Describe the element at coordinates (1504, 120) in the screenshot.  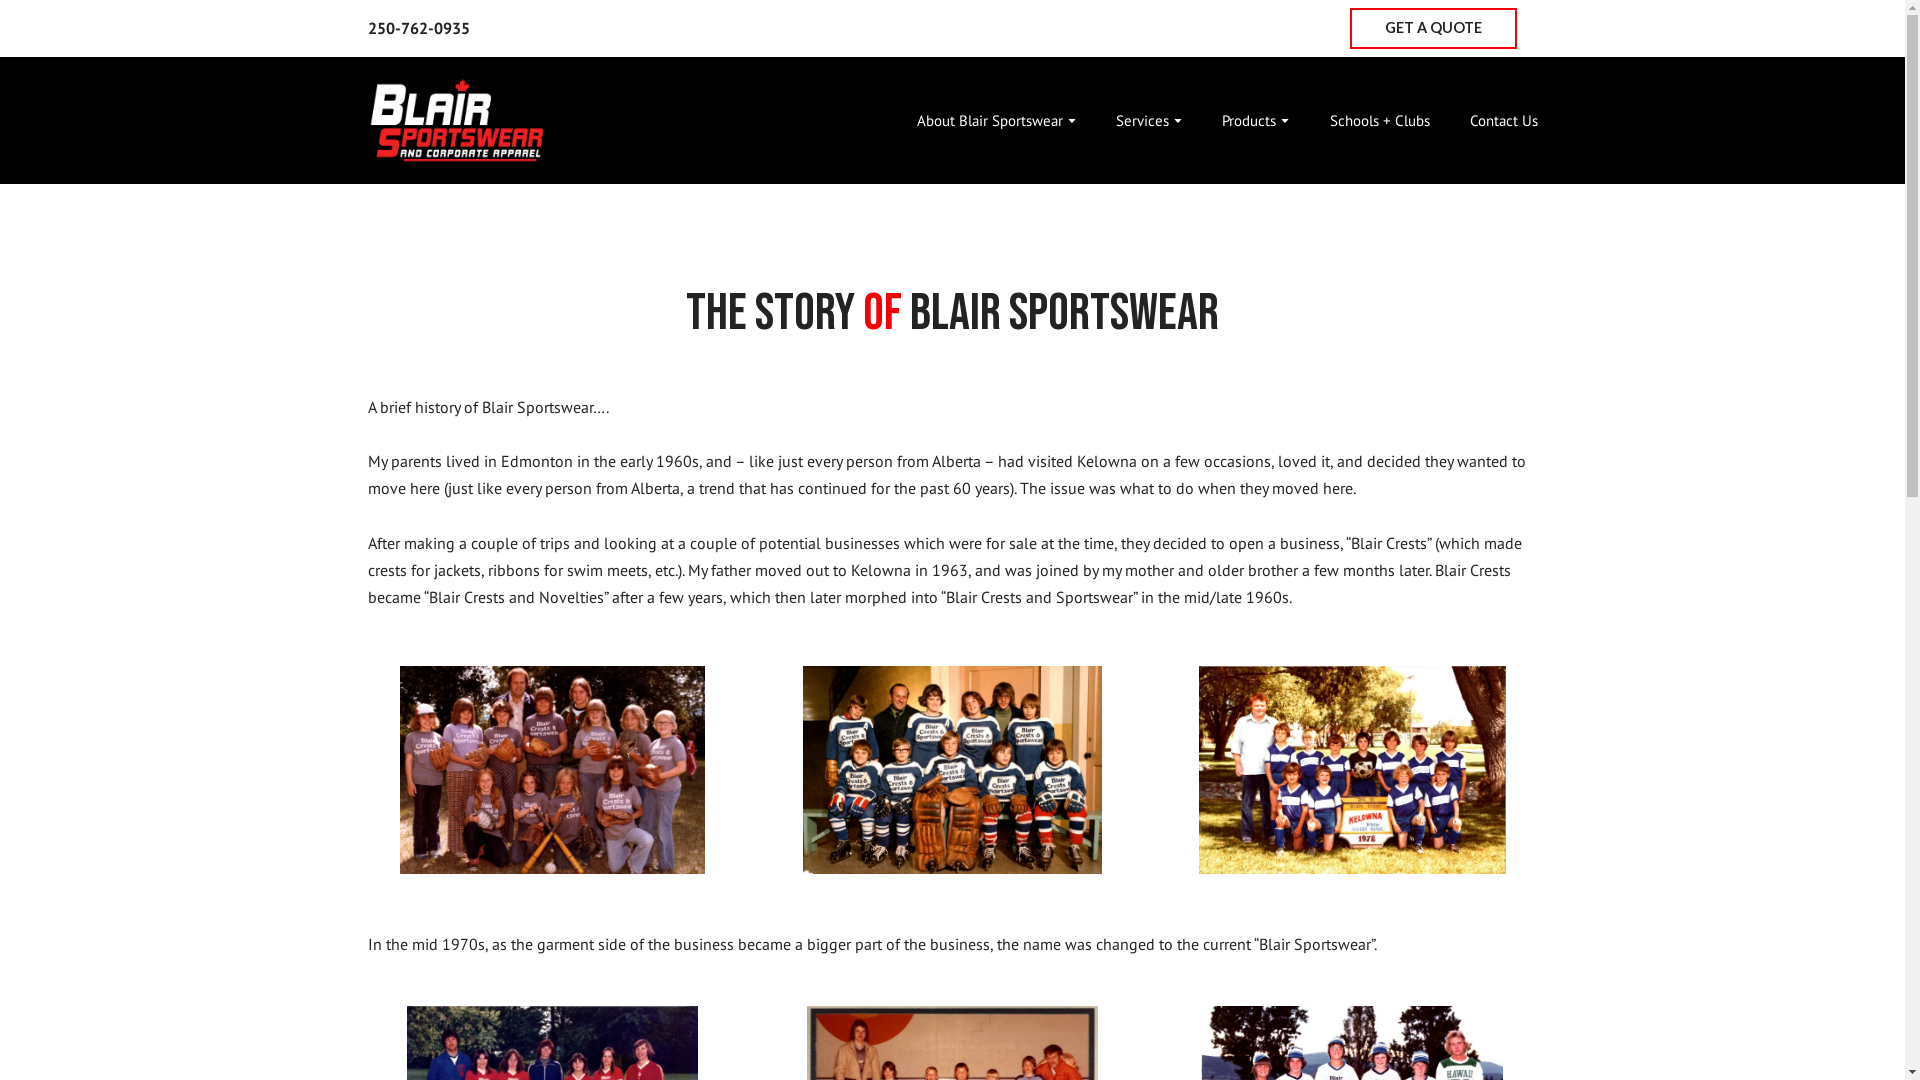
I see `Contact Us` at that location.